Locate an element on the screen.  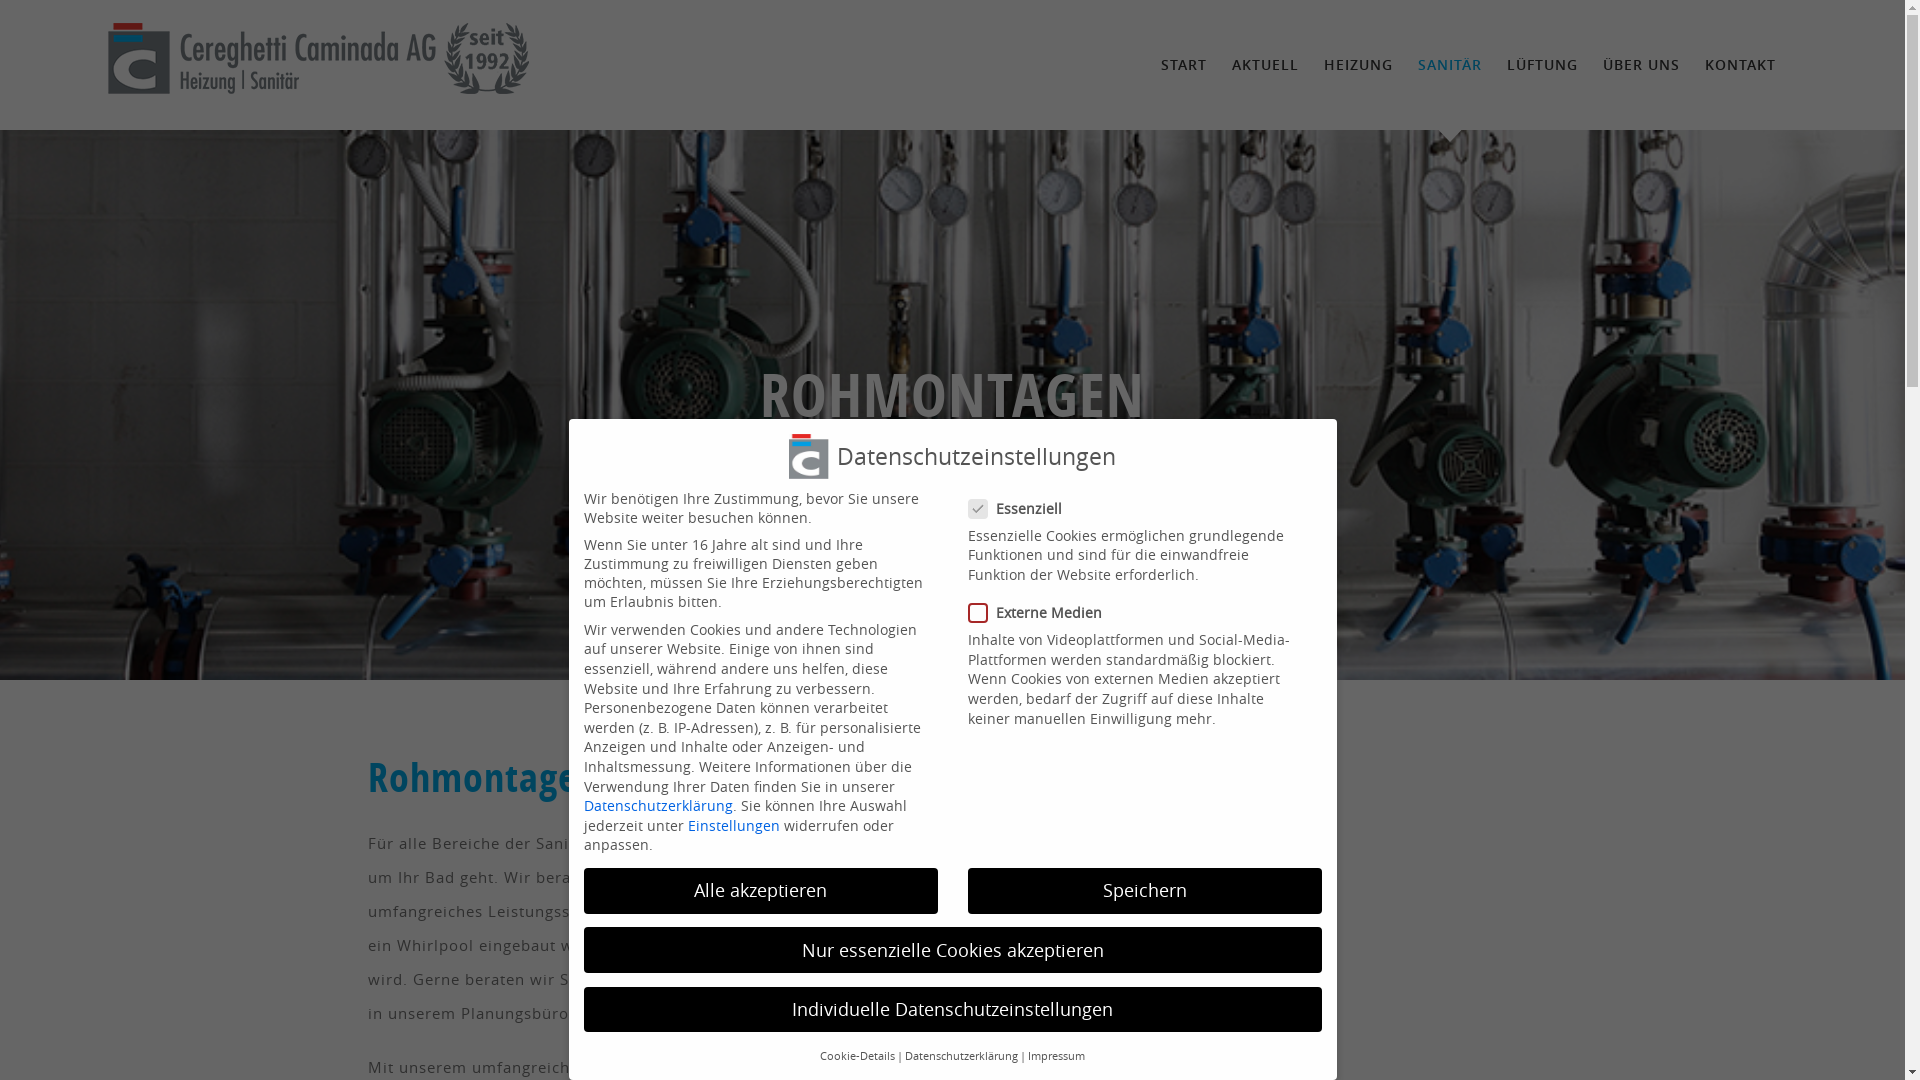
Nur essenzielle Cookies akzeptieren is located at coordinates (953, 950).